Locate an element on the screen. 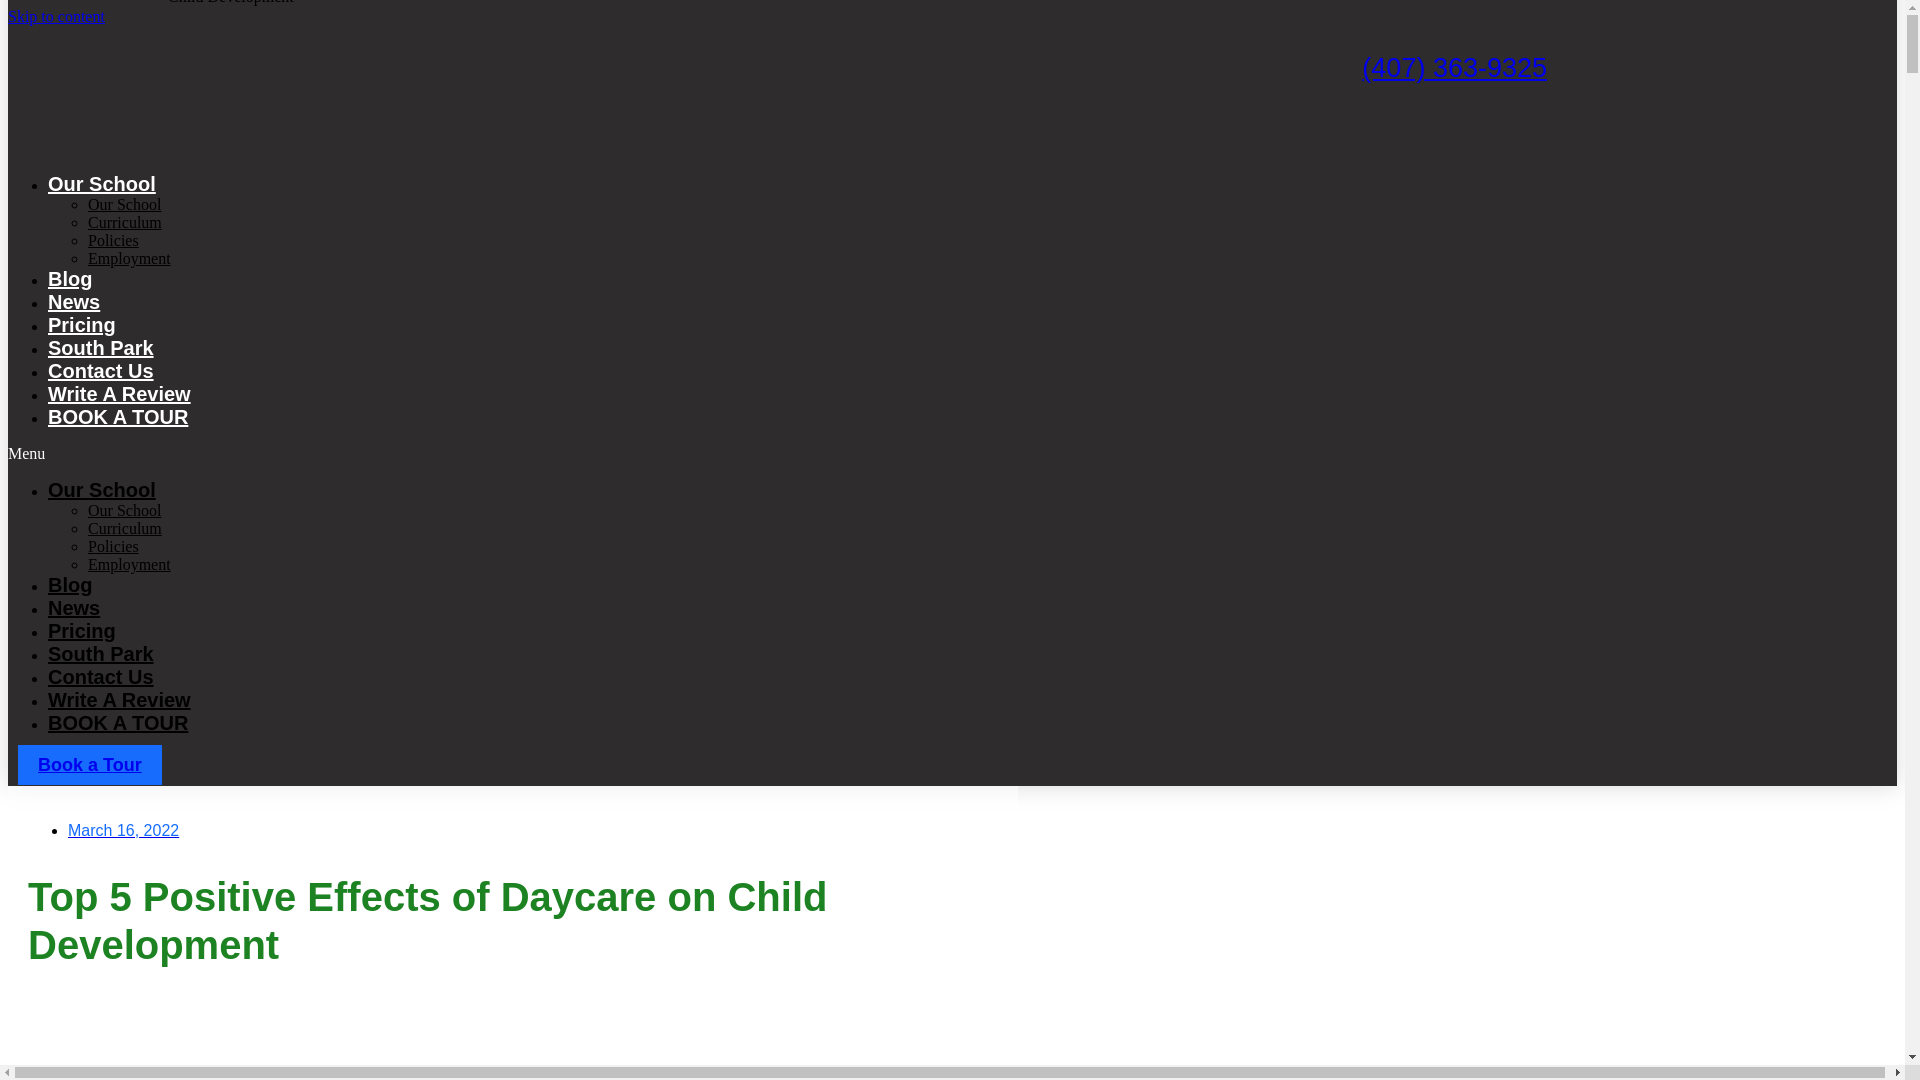 The height and width of the screenshot is (1080, 1920). Our School is located at coordinates (124, 510).